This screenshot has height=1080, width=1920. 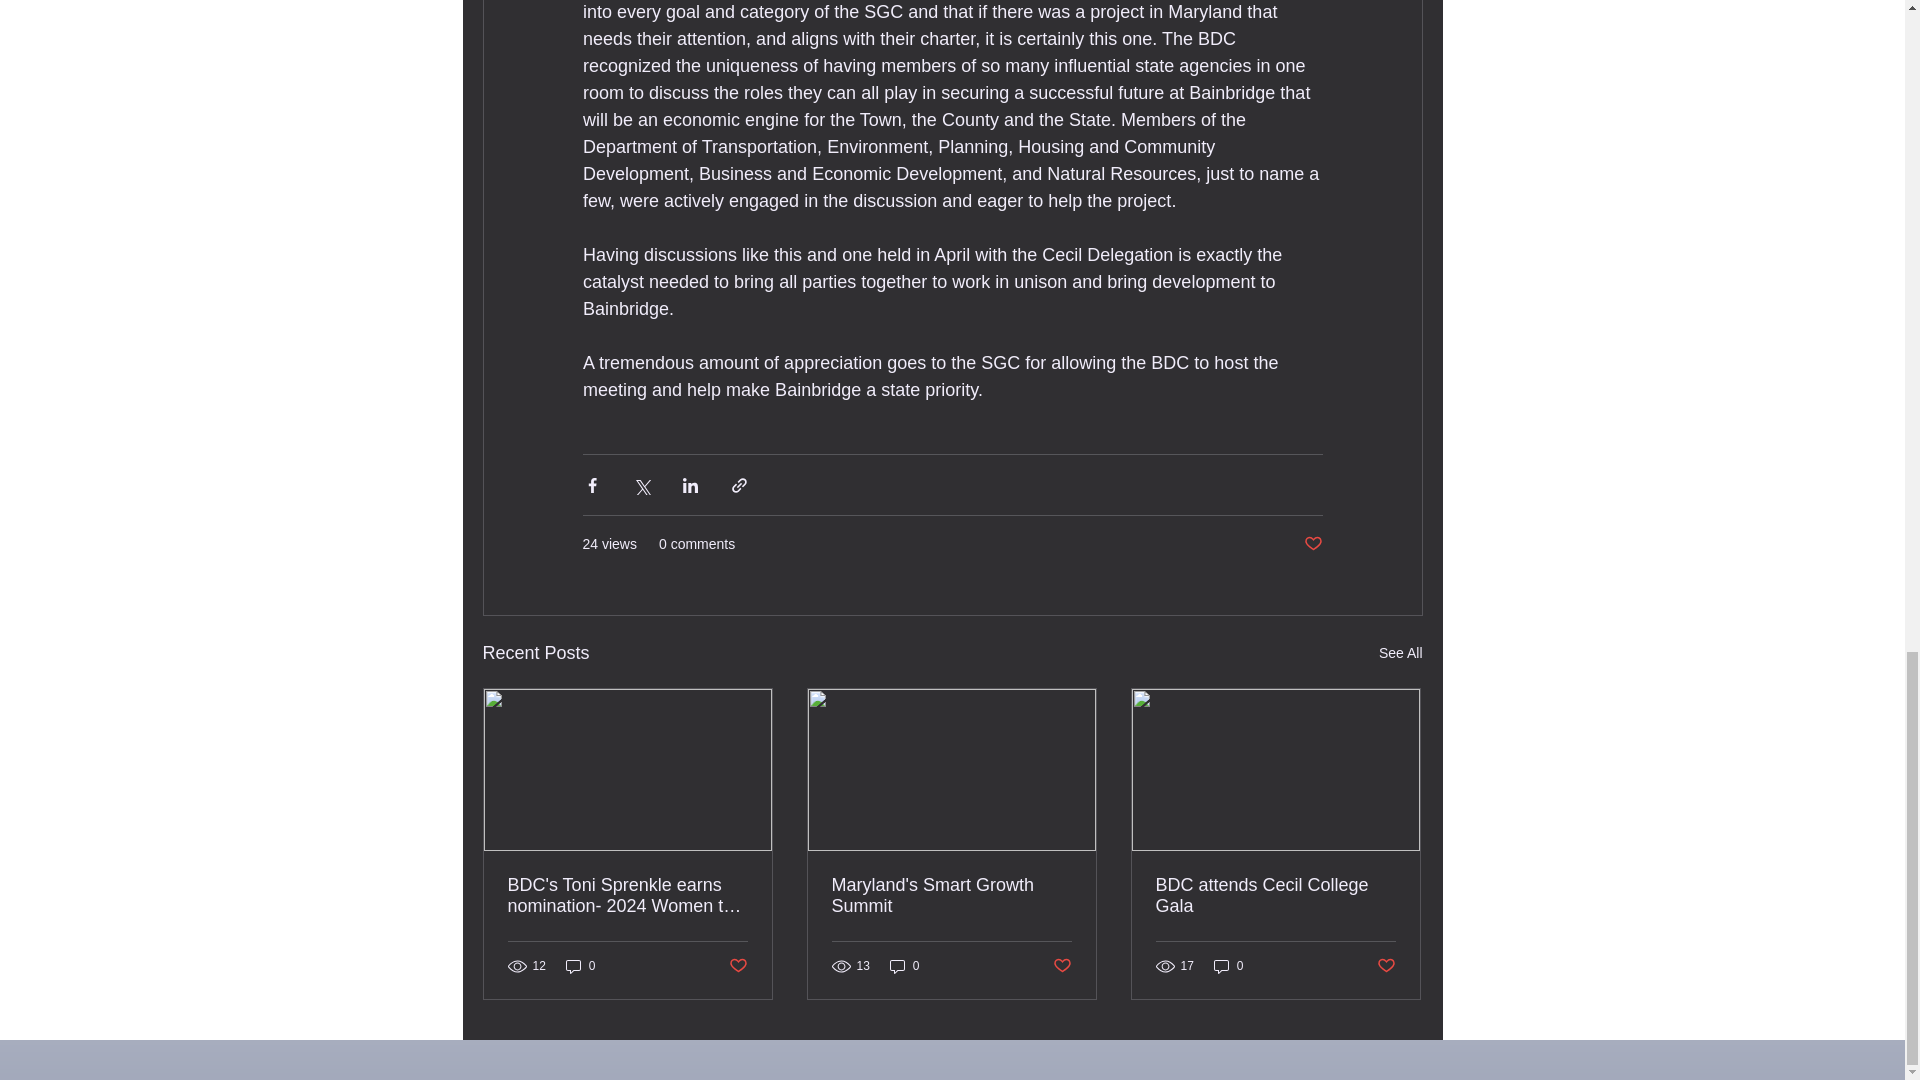 I want to click on Post not marked as liked, so click(x=1062, y=965).